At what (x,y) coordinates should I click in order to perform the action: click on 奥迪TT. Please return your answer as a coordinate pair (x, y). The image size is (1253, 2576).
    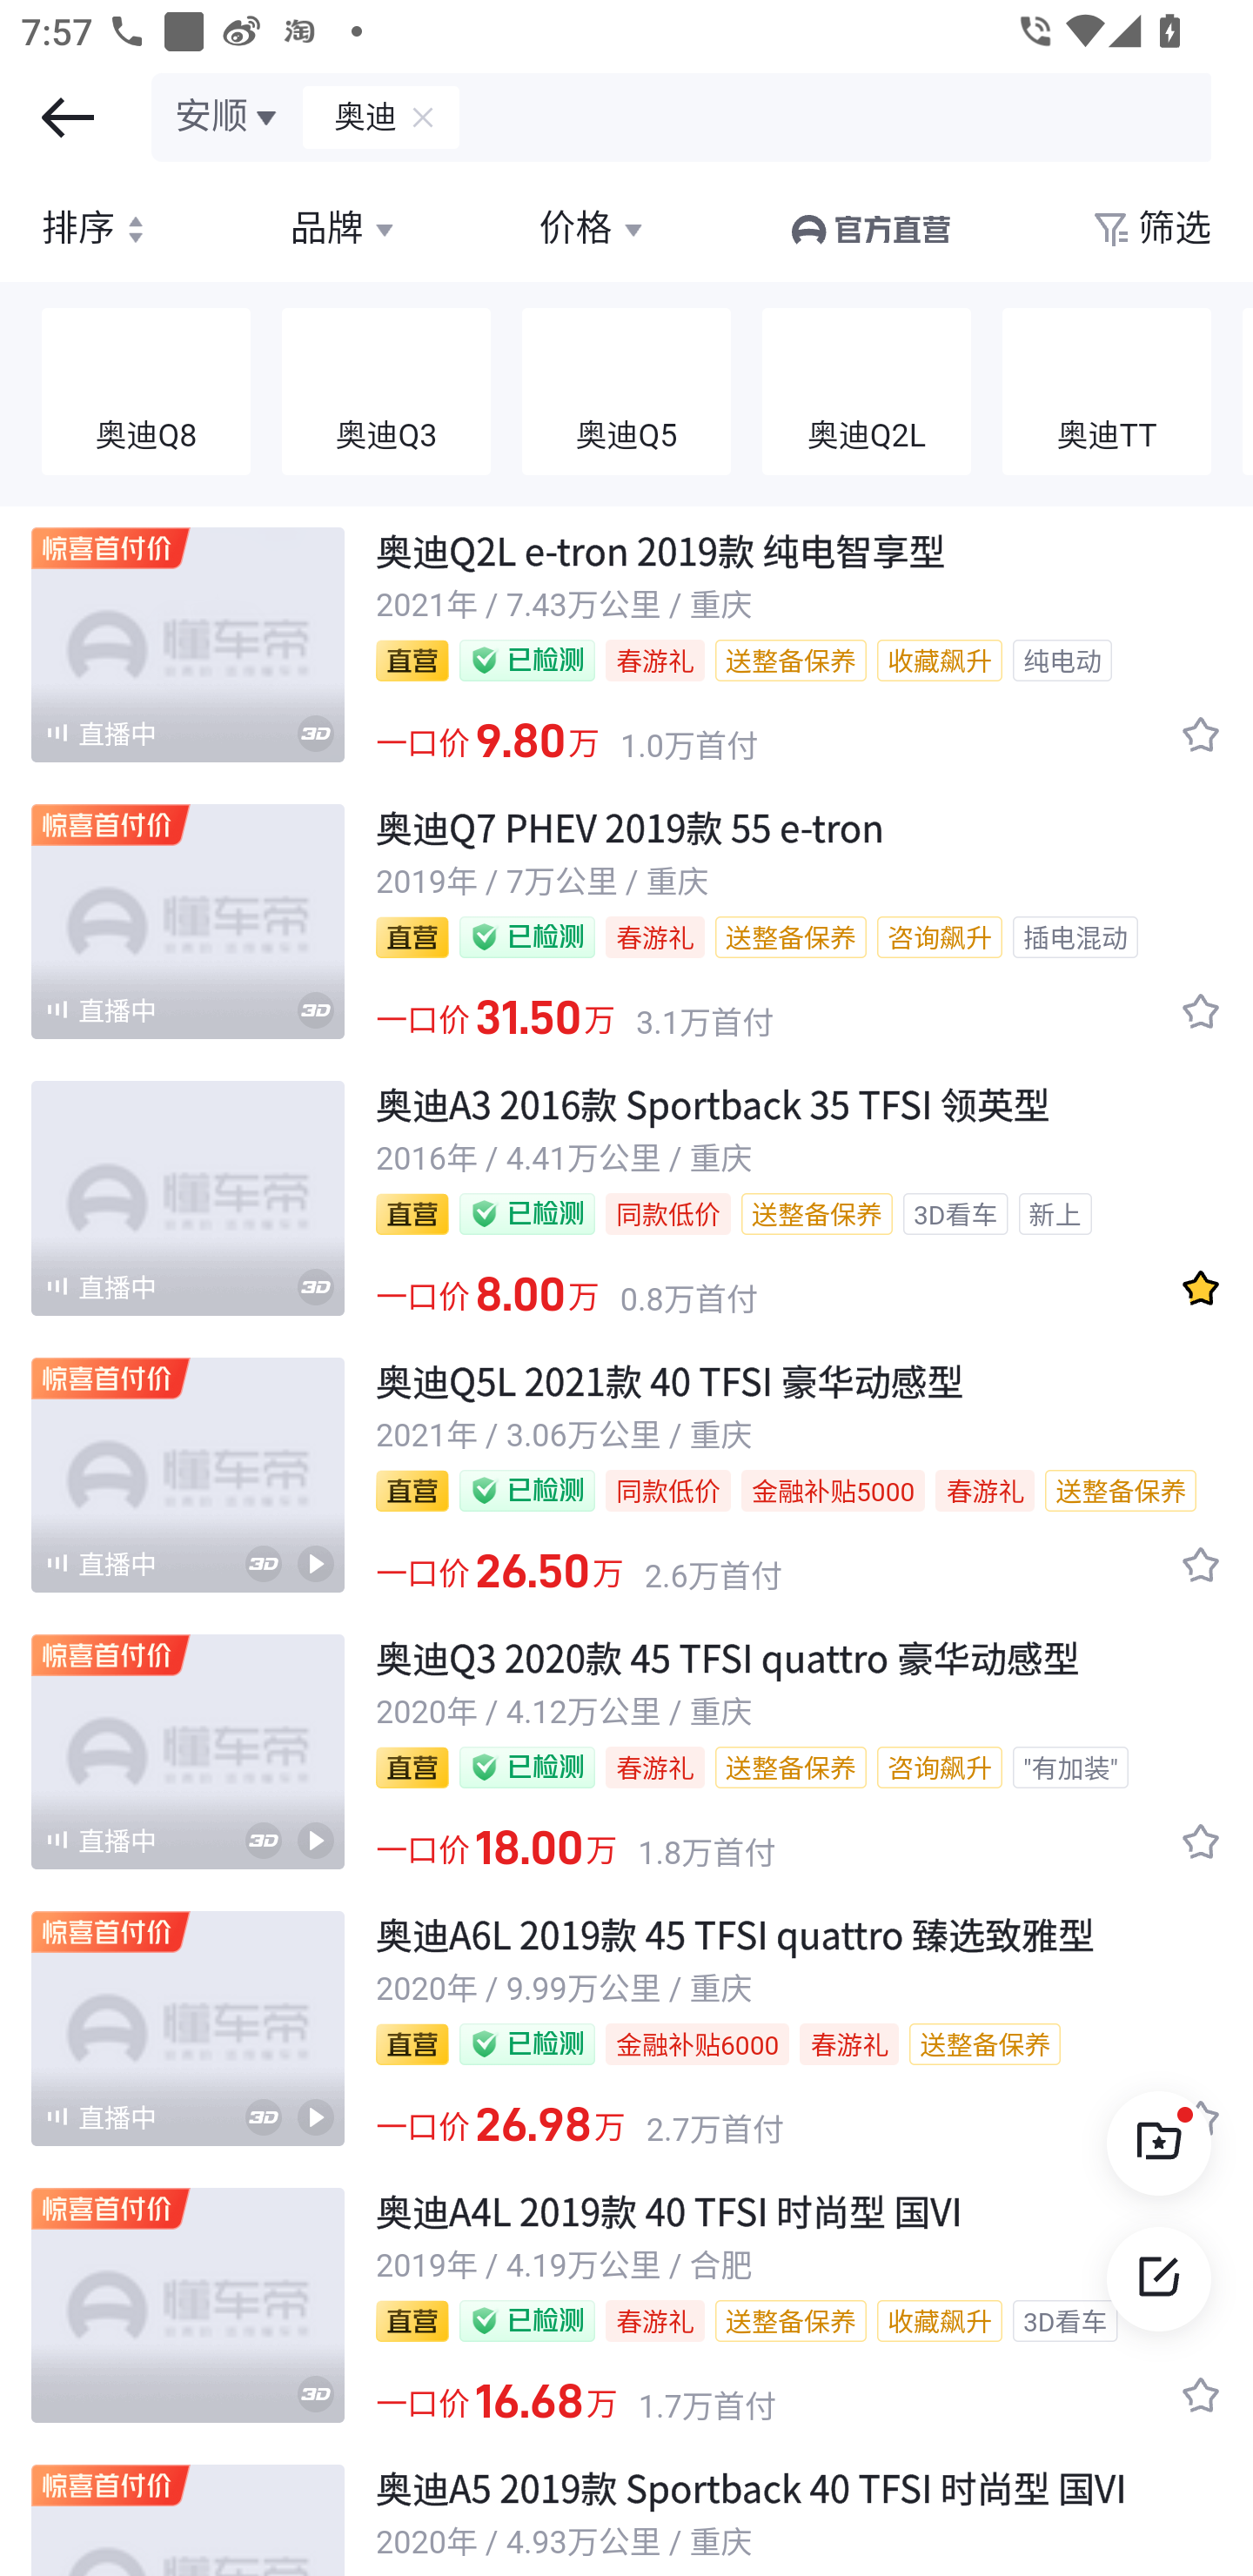
    Looking at the image, I should click on (1107, 392).